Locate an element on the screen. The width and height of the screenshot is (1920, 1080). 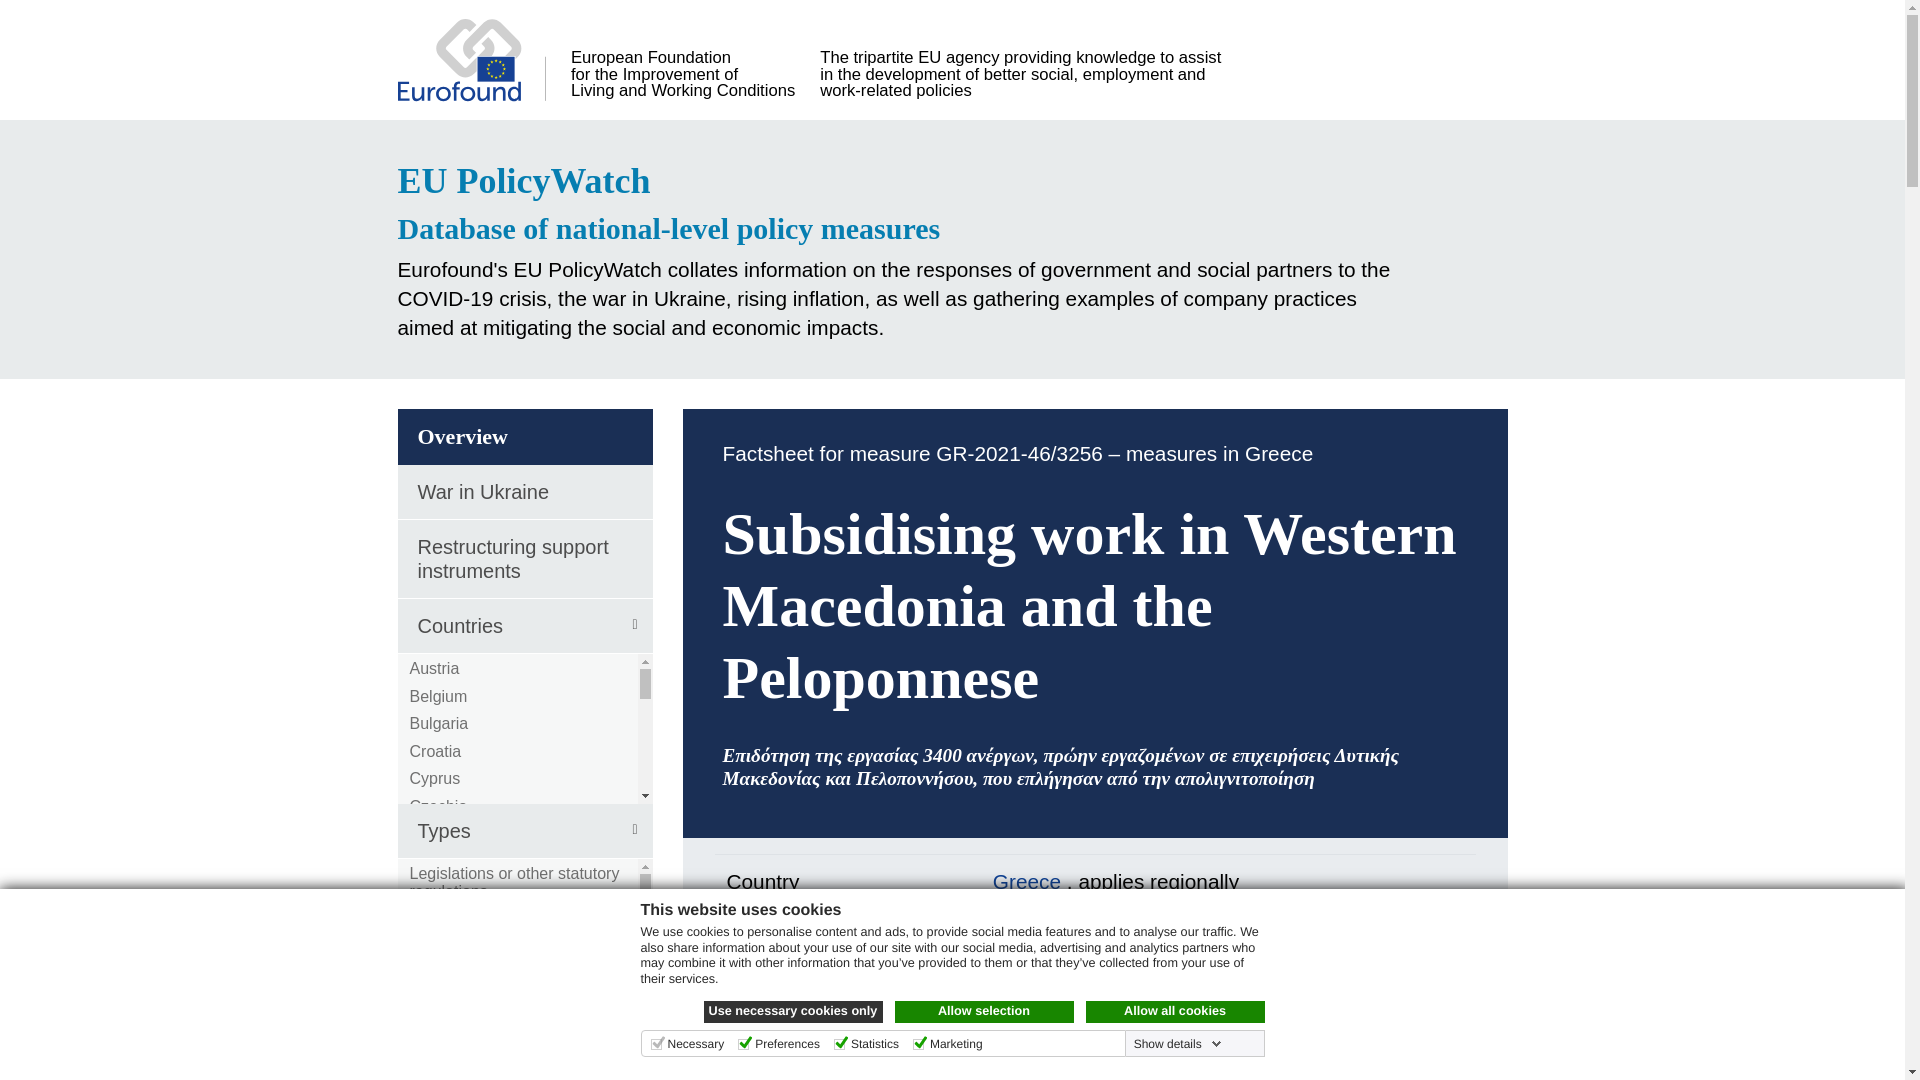
Types is located at coordinates (524, 830).